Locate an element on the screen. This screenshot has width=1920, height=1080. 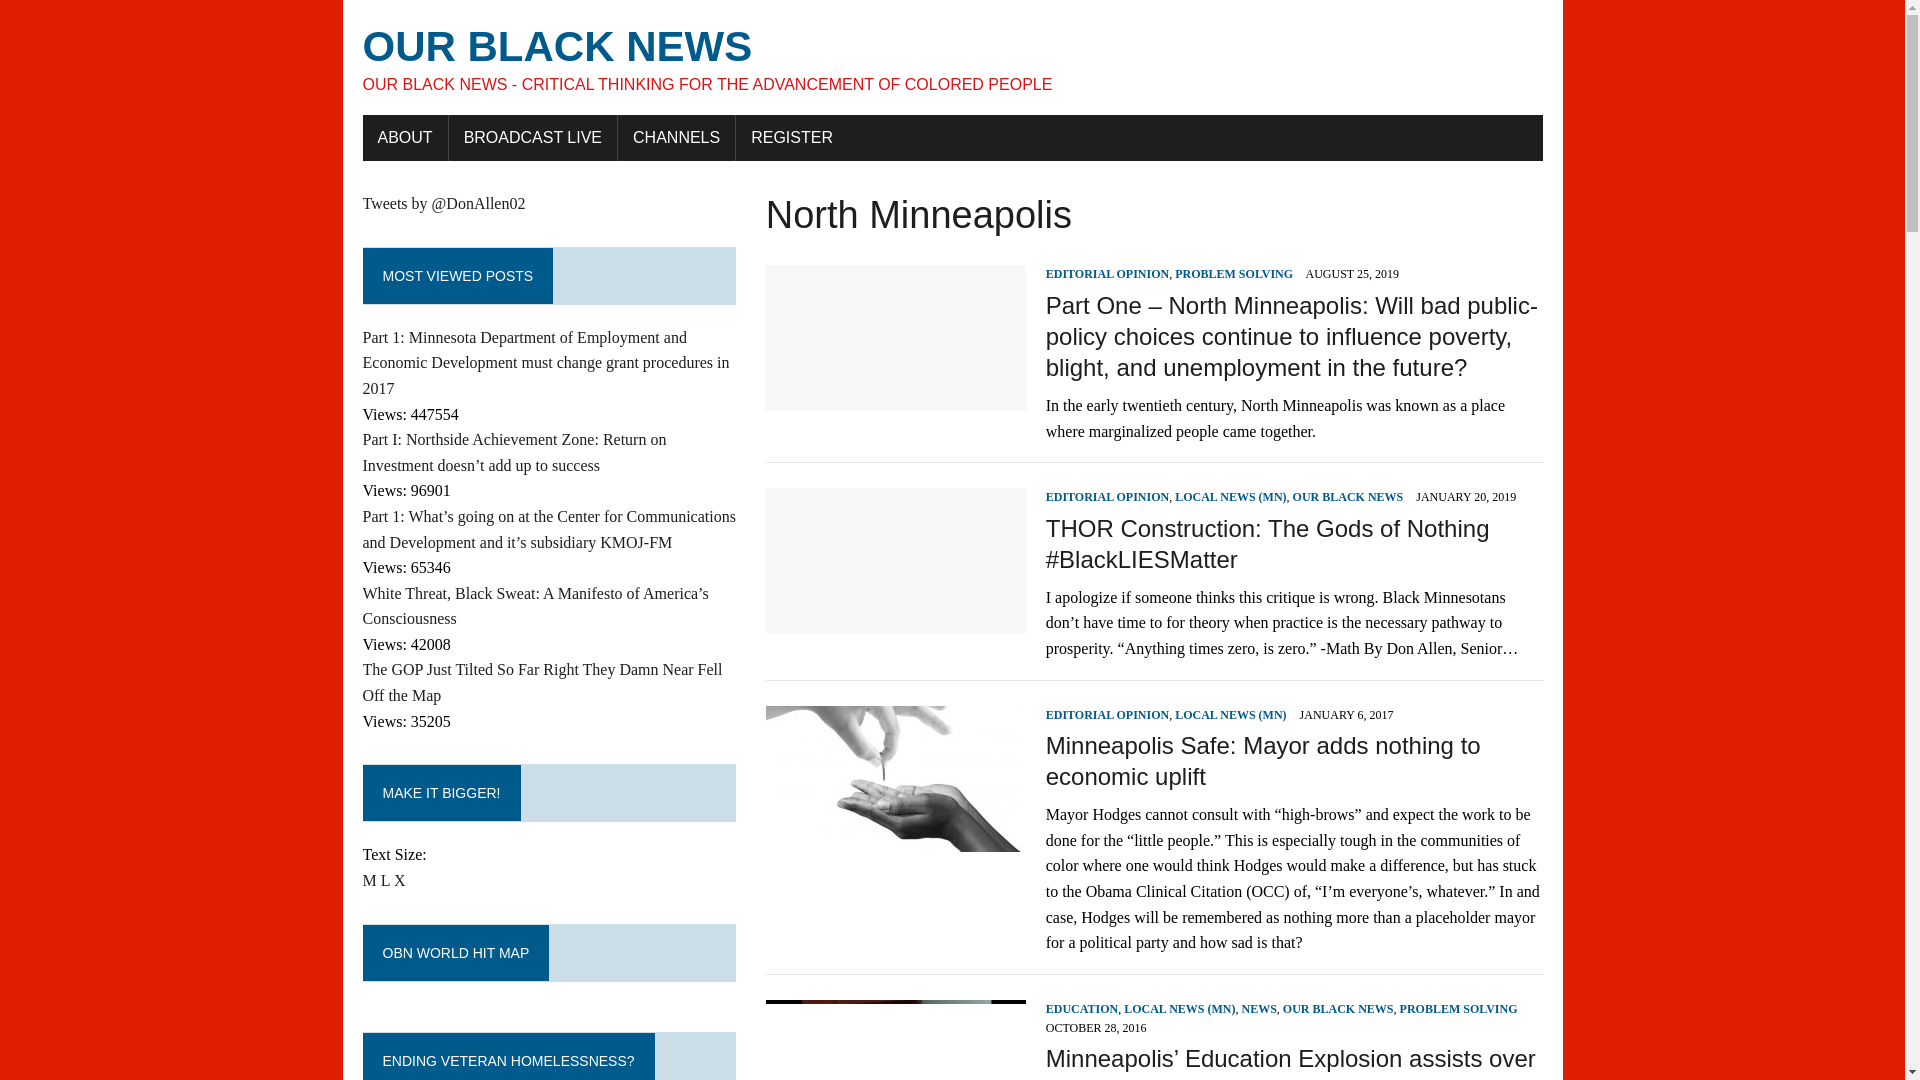
EDUCATION is located at coordinates (1082, 1009).